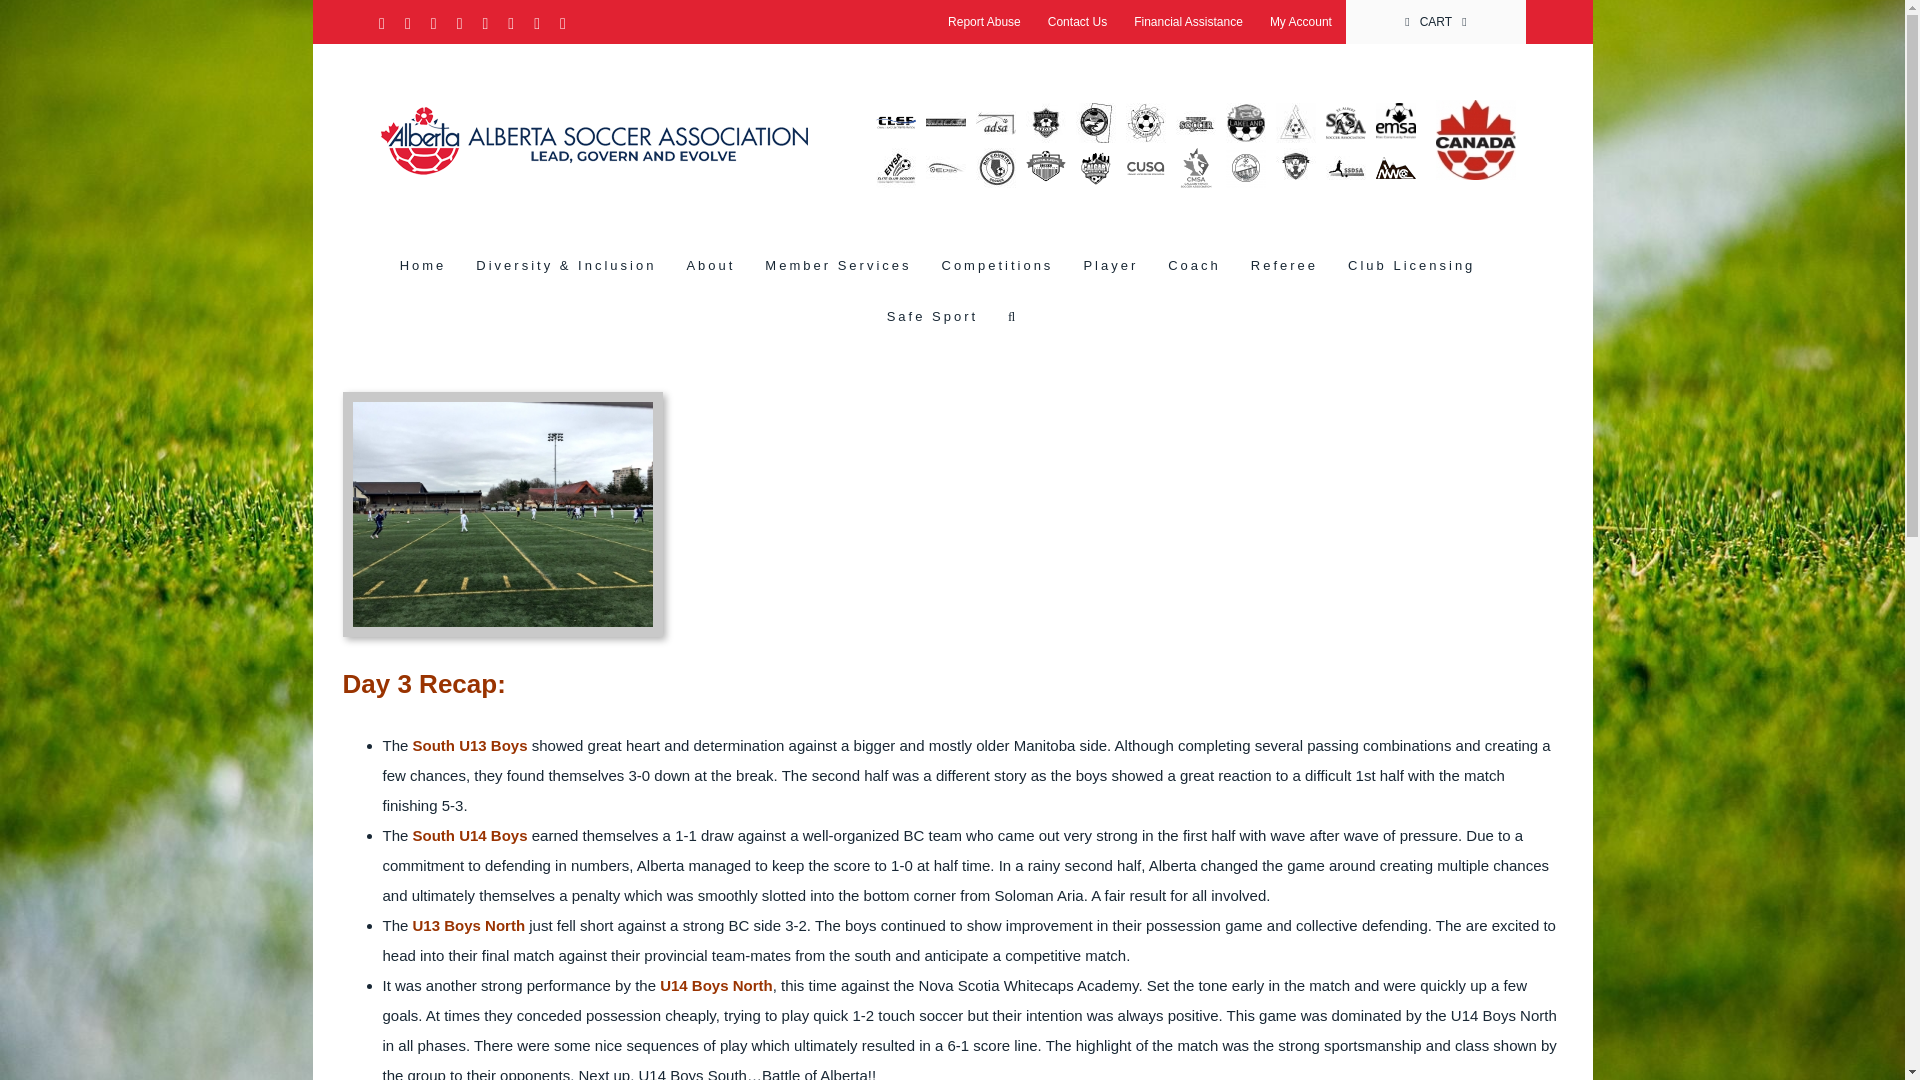 This screenshot has height=1080, width=1920. Describe the element at coordinates (1076, 22) in the screenshot. I see `Contact Us` at that location.